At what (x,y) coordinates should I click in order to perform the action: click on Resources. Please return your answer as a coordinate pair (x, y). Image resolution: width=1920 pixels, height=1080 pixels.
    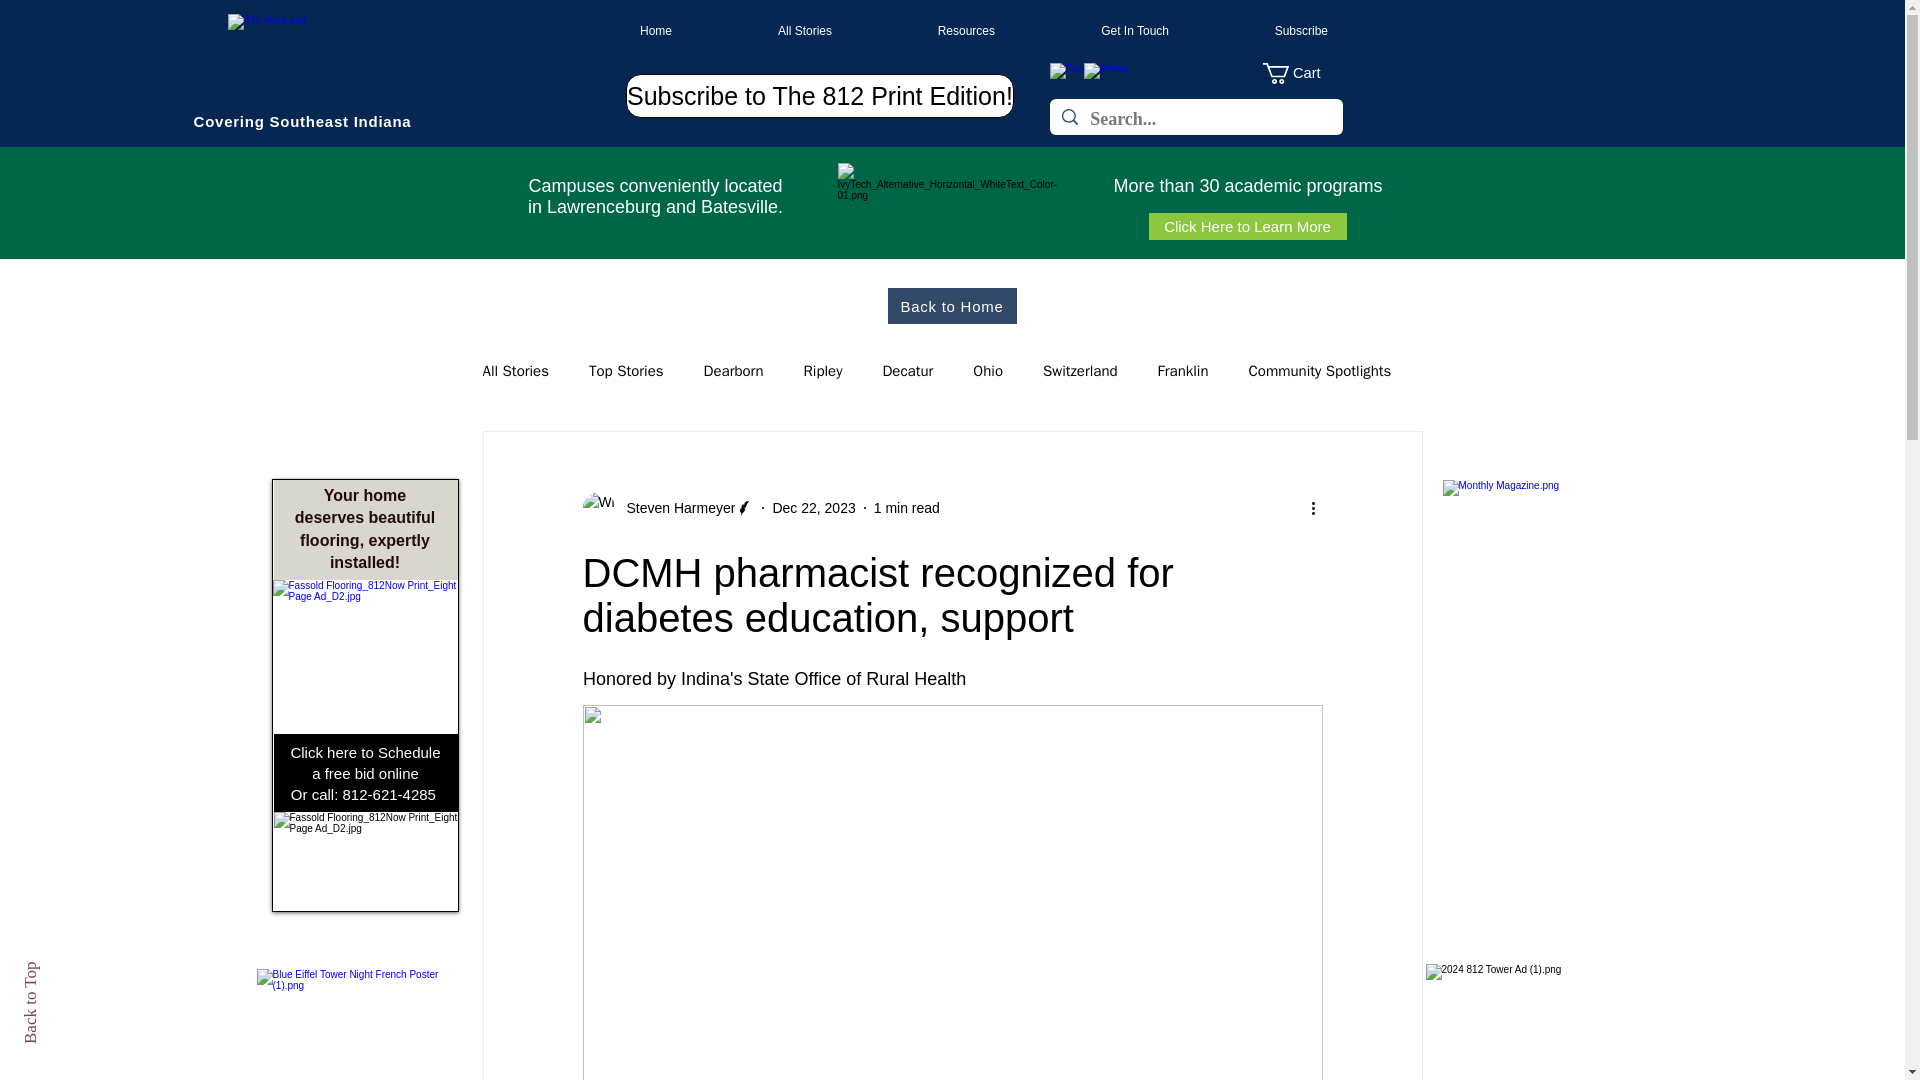
    Looking at the image, I should click on (928, 31).